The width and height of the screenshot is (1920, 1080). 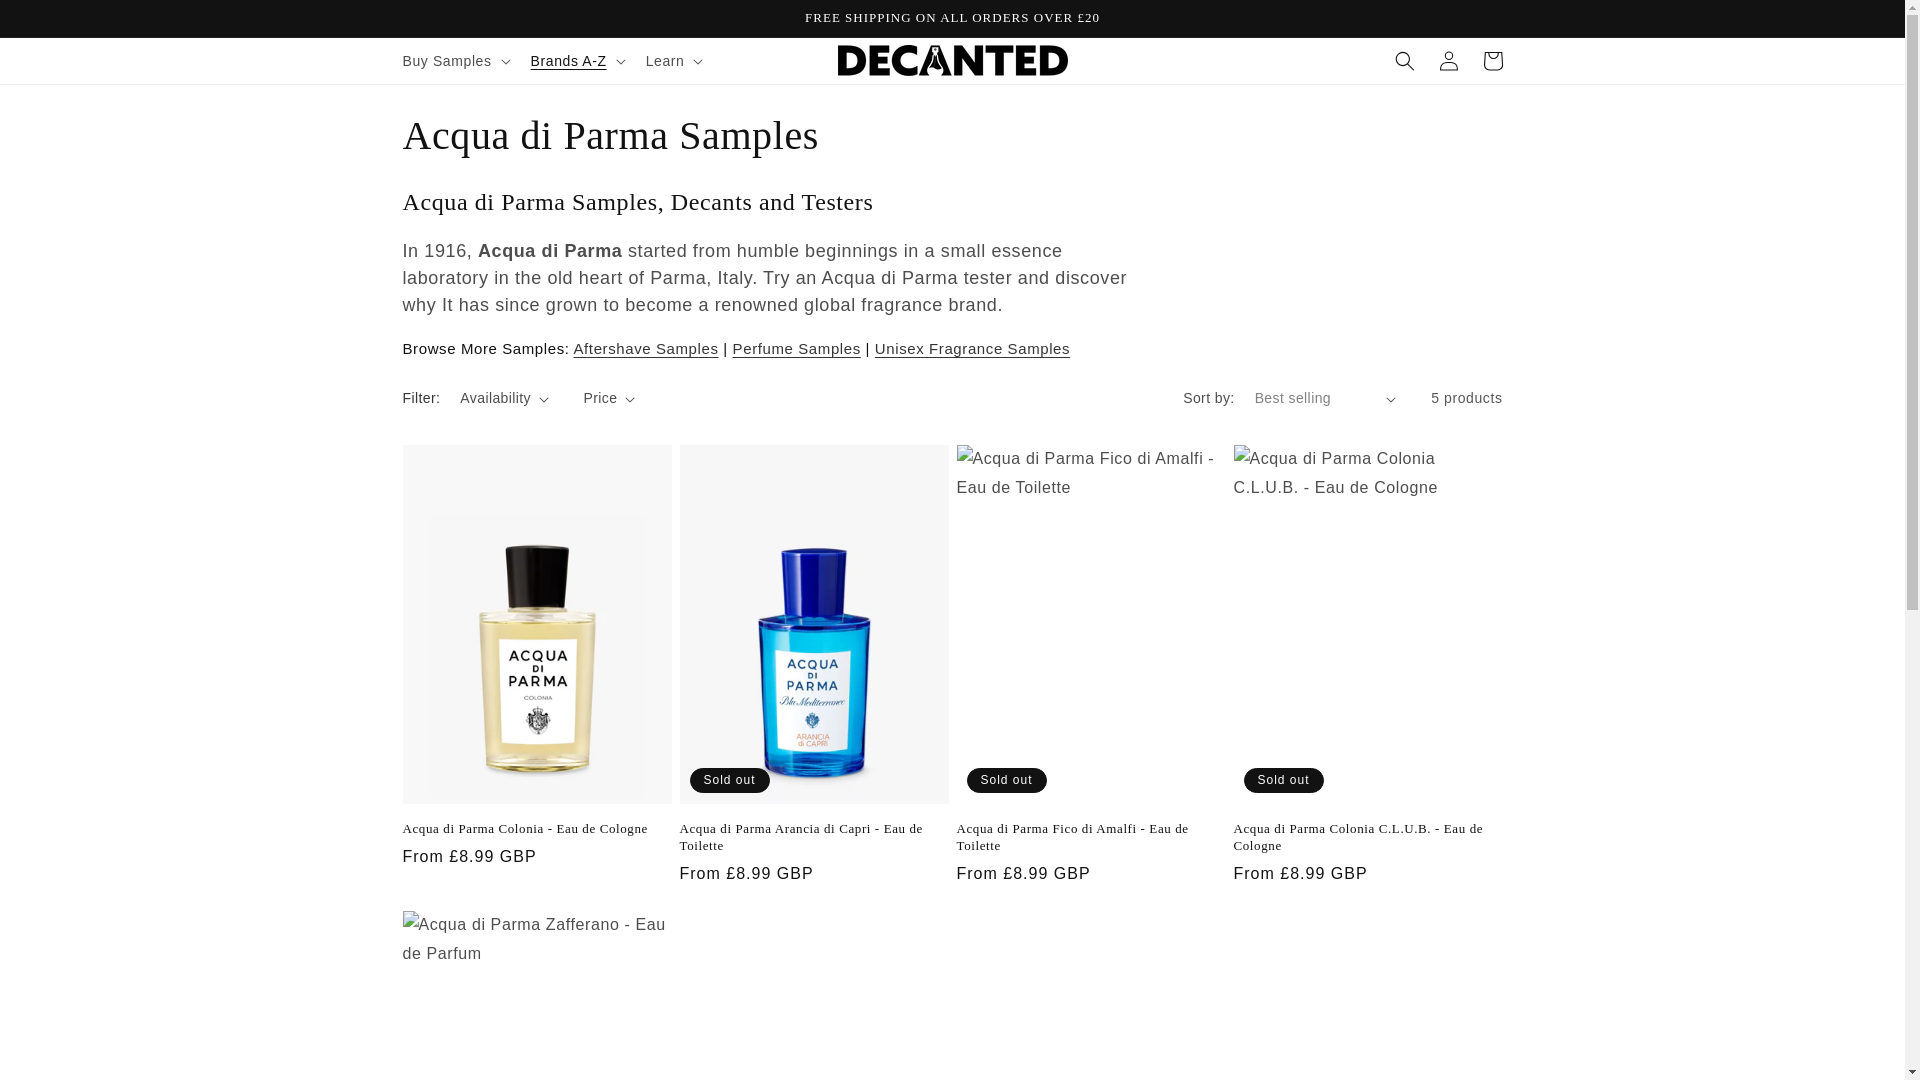 What do you see at coordinates (972, 348) in the screenshot?
I see `unisex fragrance samples` at bounding box center [972, 348].